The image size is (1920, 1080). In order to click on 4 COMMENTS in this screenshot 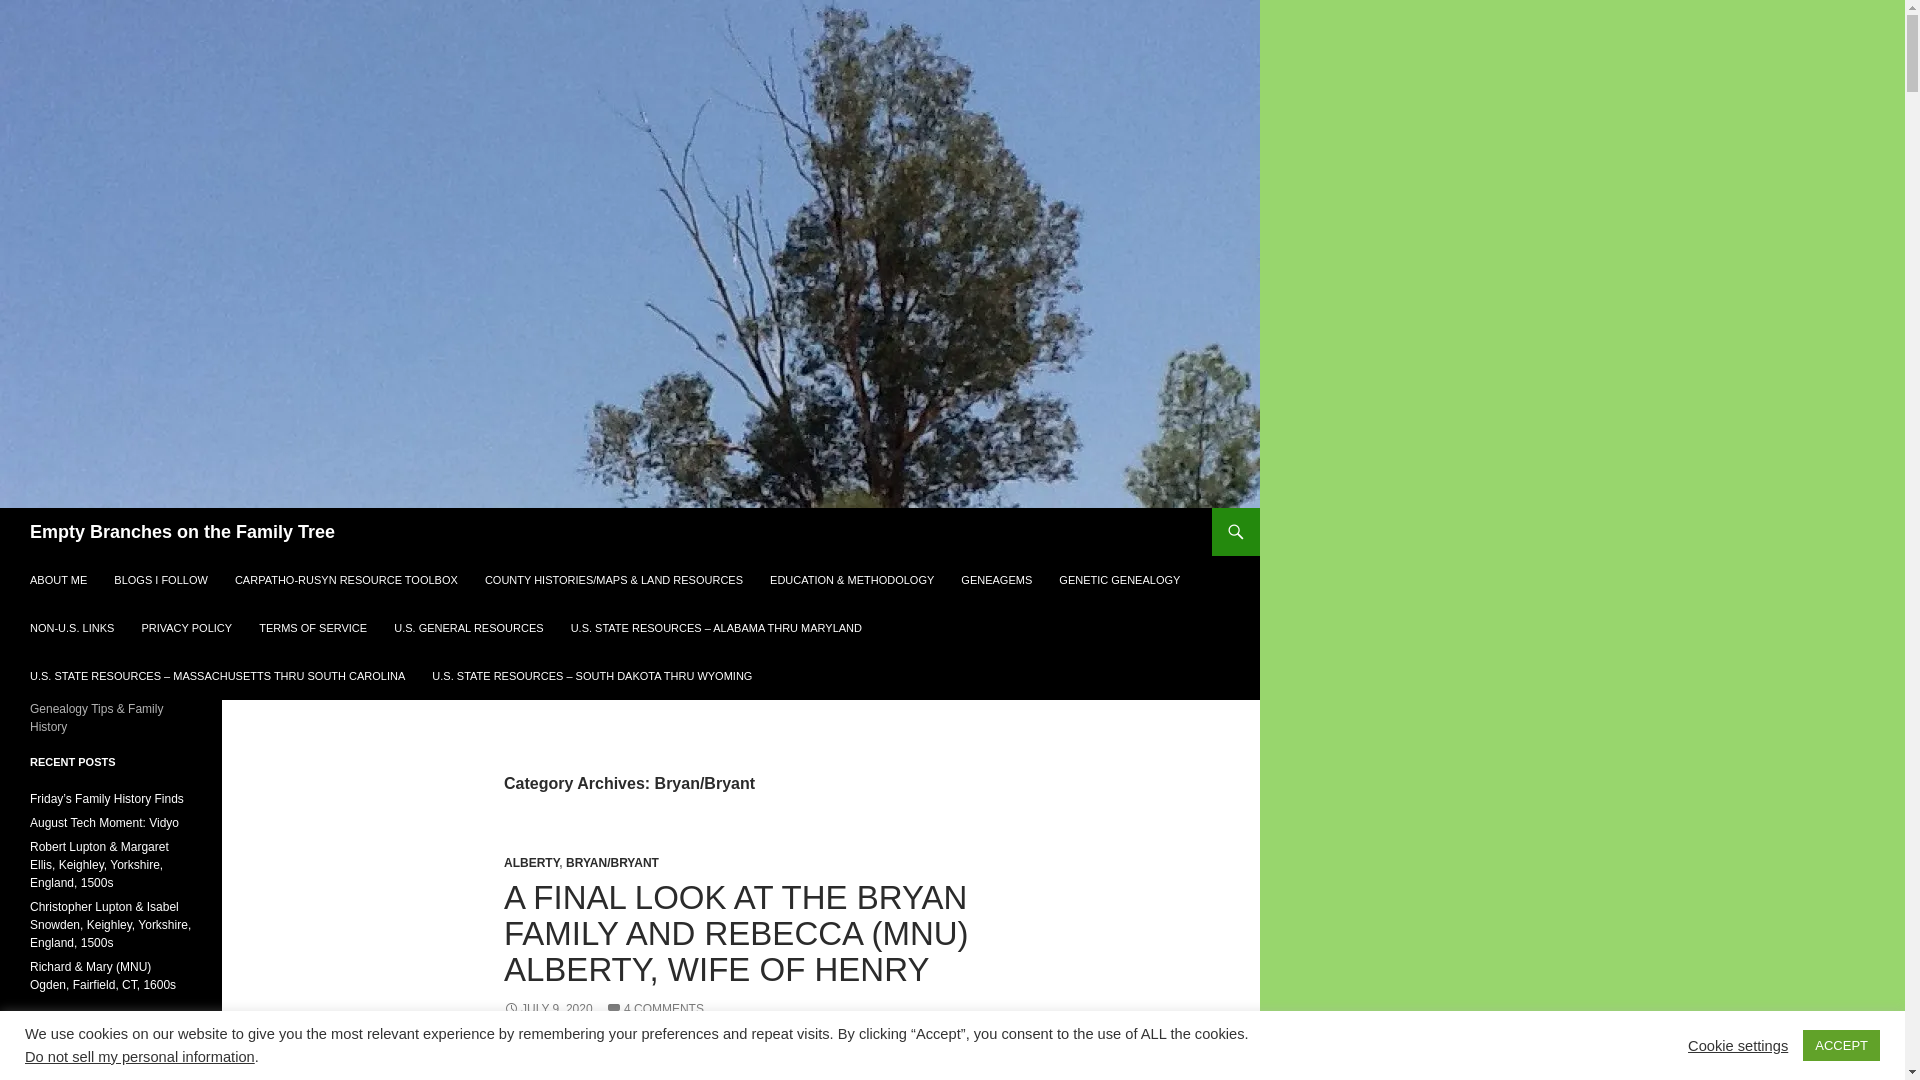, I will do `click(655, 1009)`.